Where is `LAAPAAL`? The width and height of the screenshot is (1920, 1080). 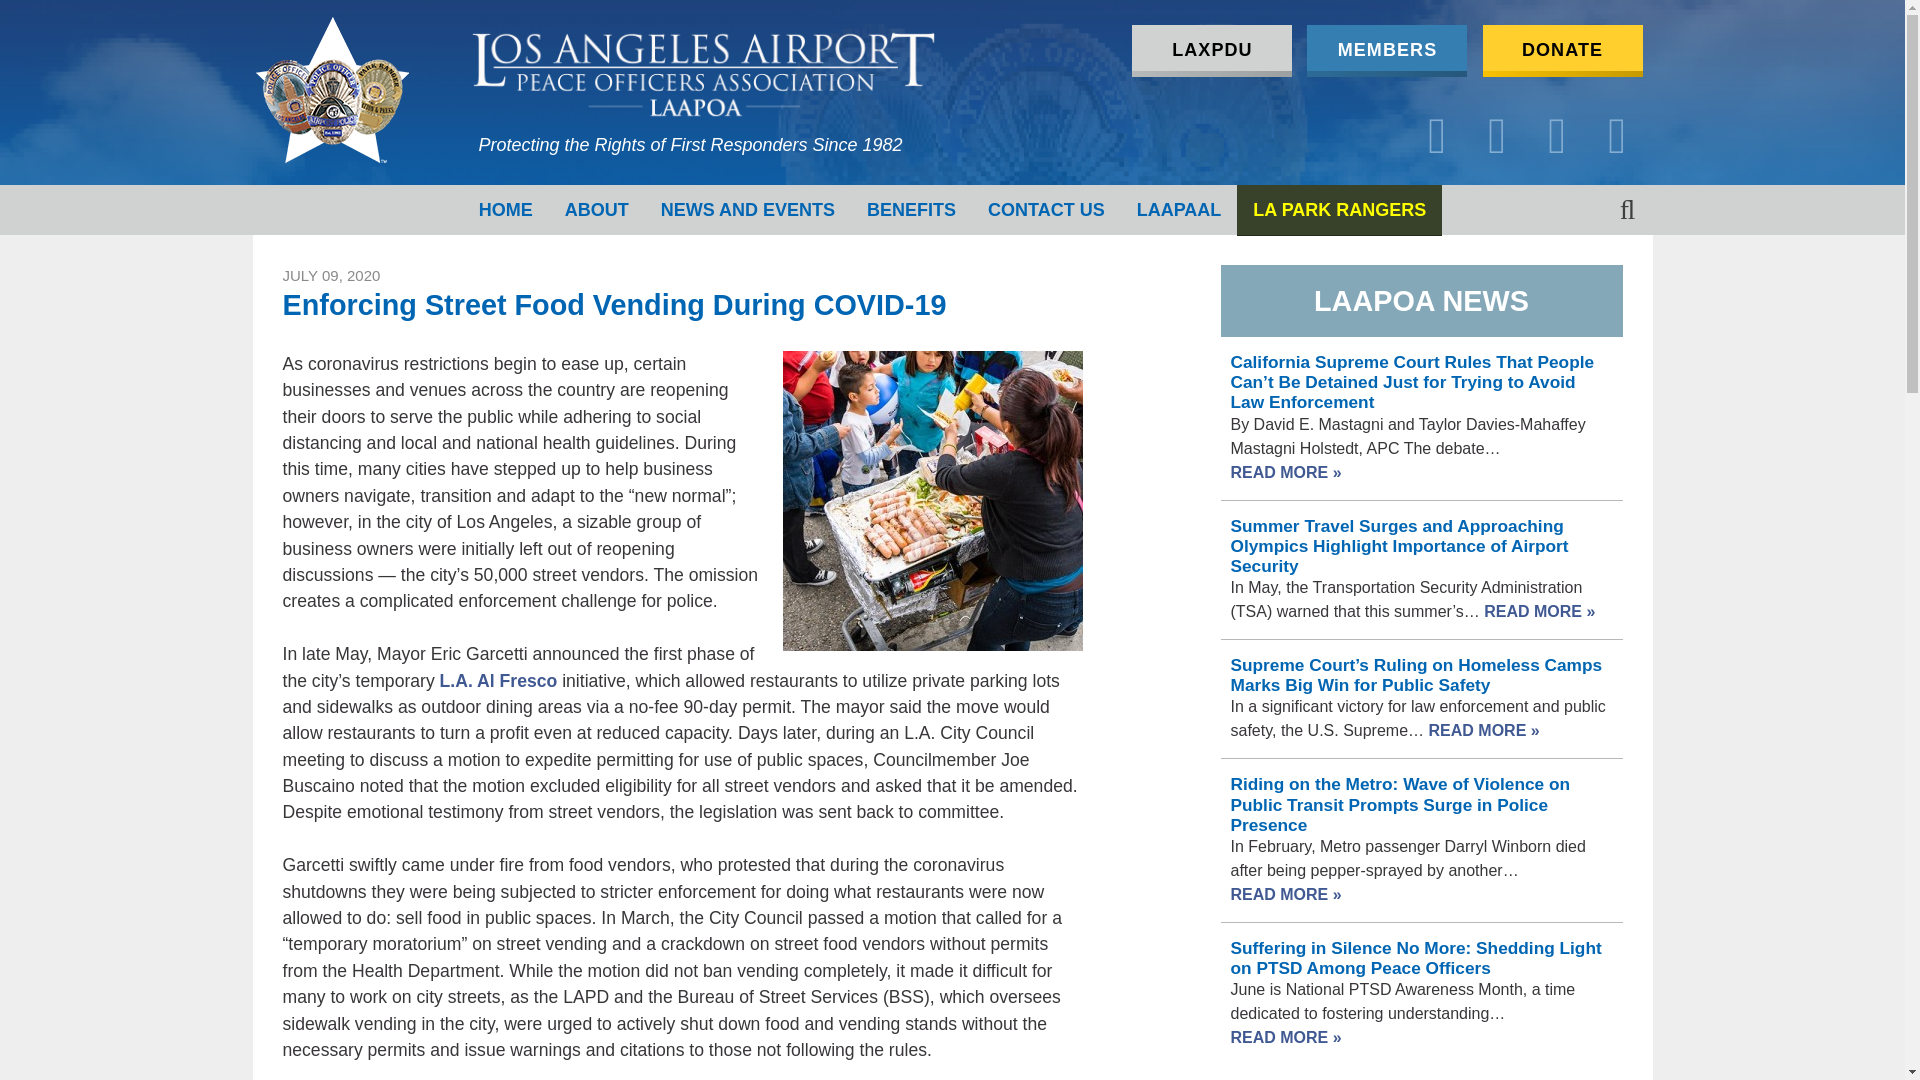 LAAPAAL is located at coordinates (1180, 210).